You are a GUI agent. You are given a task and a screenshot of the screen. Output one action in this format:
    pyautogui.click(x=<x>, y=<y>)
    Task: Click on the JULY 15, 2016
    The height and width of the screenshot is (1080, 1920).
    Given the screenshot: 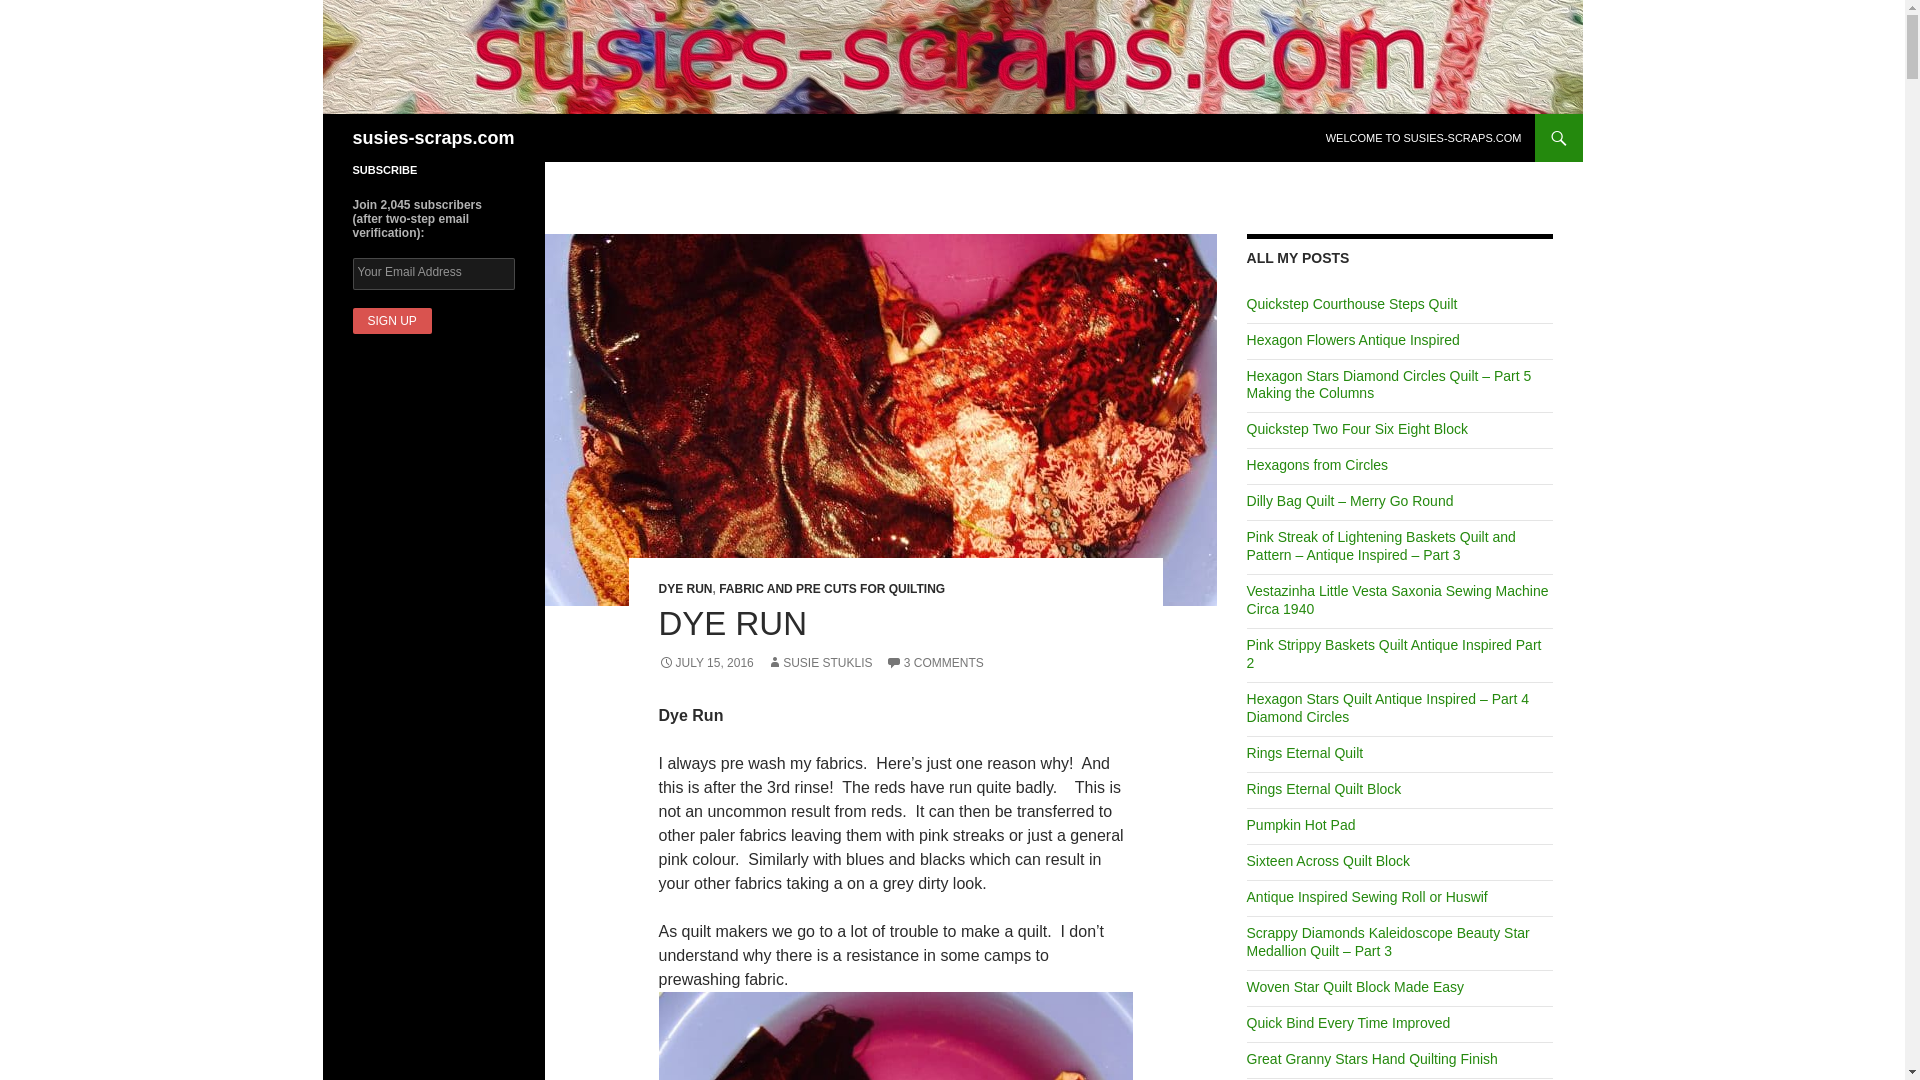 What is the action you would take?
    pyautogui.click(x=705, y=662)
    